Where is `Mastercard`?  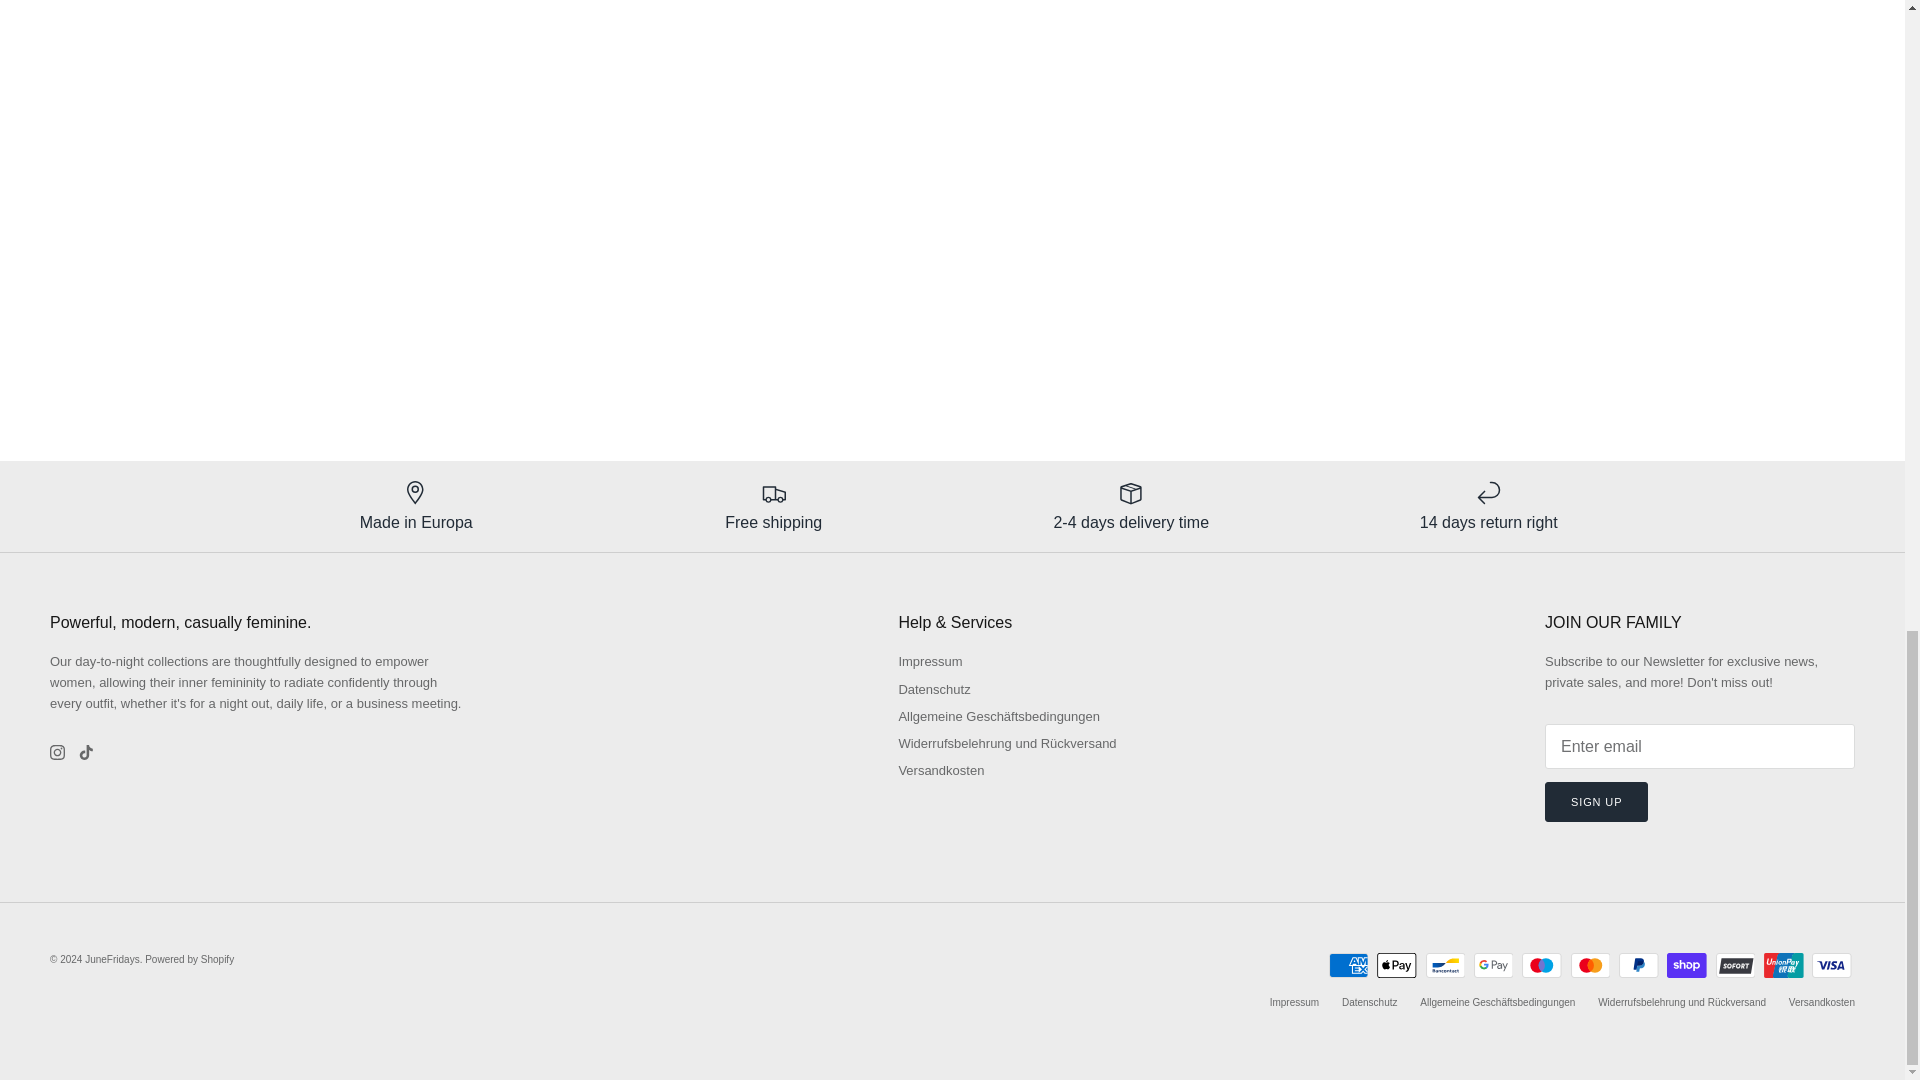
Mastercard is located at coordinates (1590, 965).